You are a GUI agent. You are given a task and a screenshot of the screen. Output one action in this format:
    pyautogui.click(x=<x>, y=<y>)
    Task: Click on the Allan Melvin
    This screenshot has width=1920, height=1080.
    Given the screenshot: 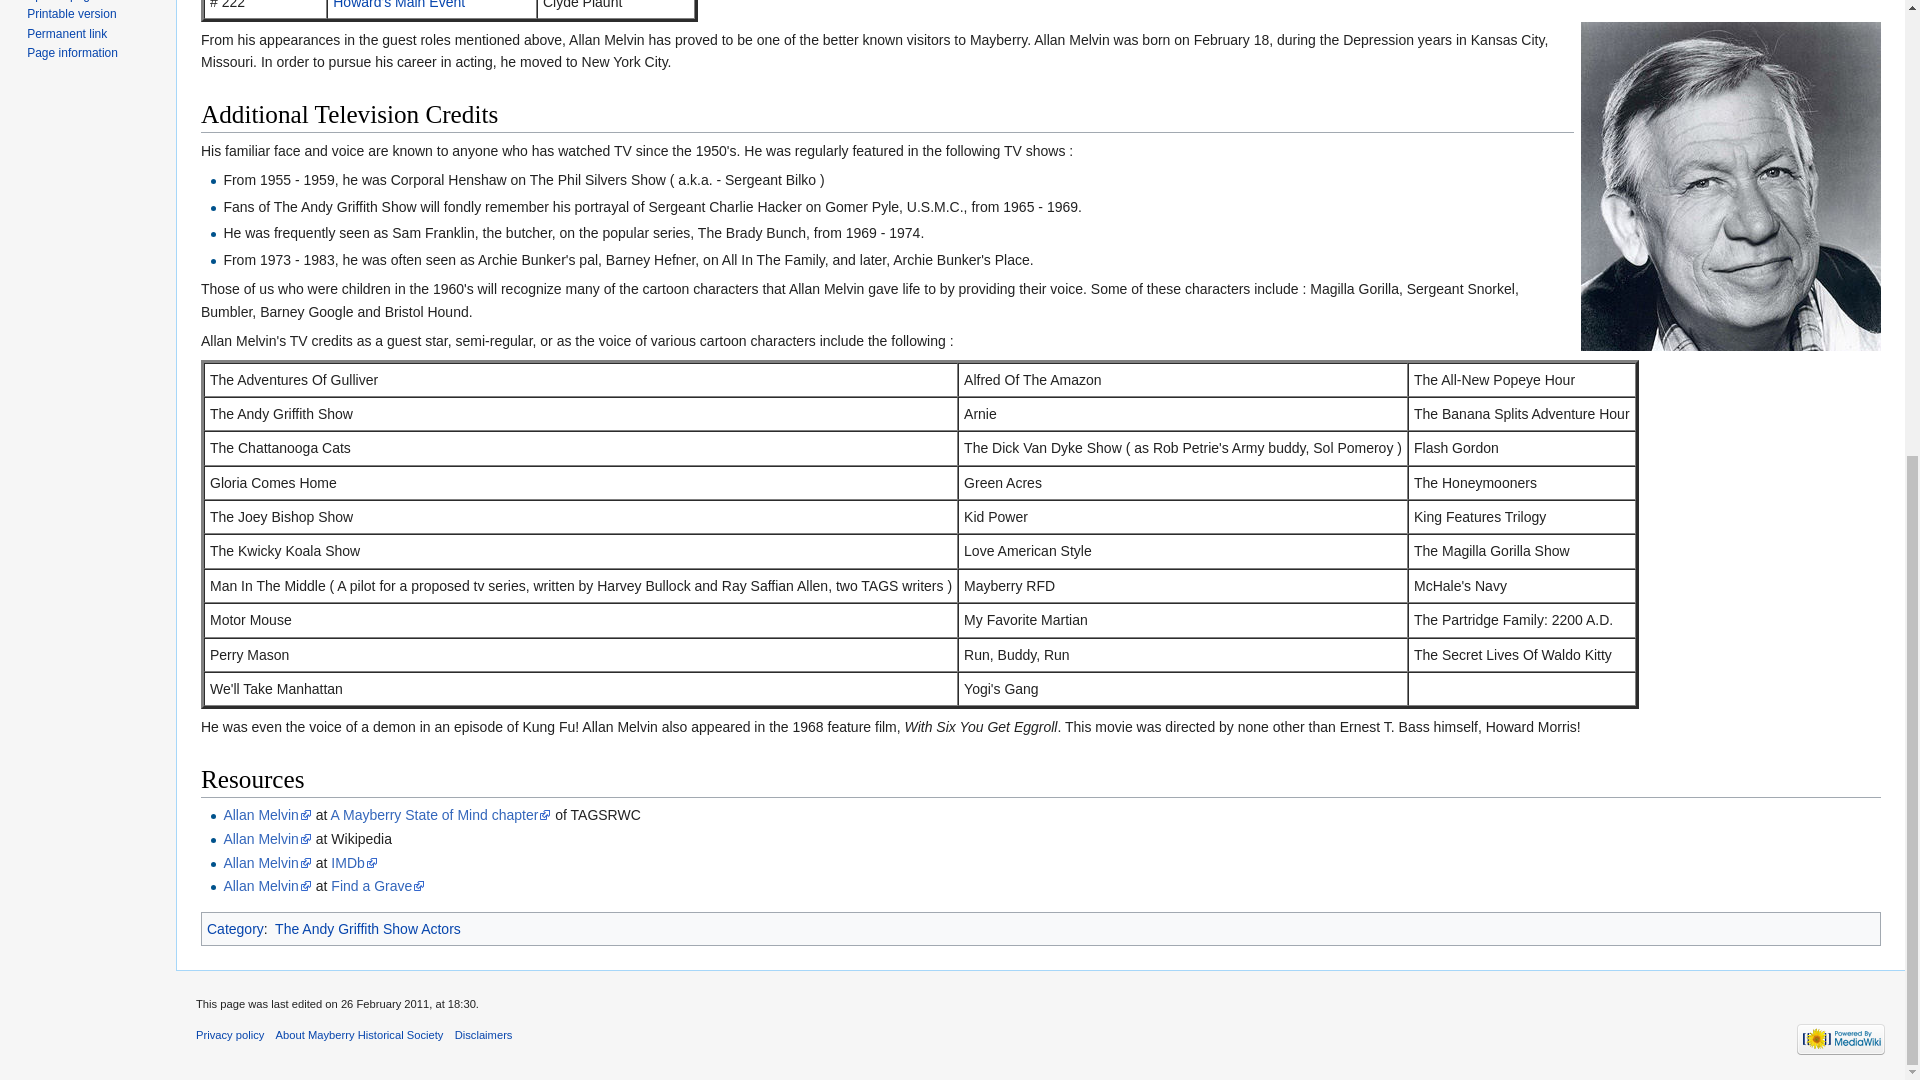 What is the action you would take?
    pyautogui.click(x=266, y=838)
    